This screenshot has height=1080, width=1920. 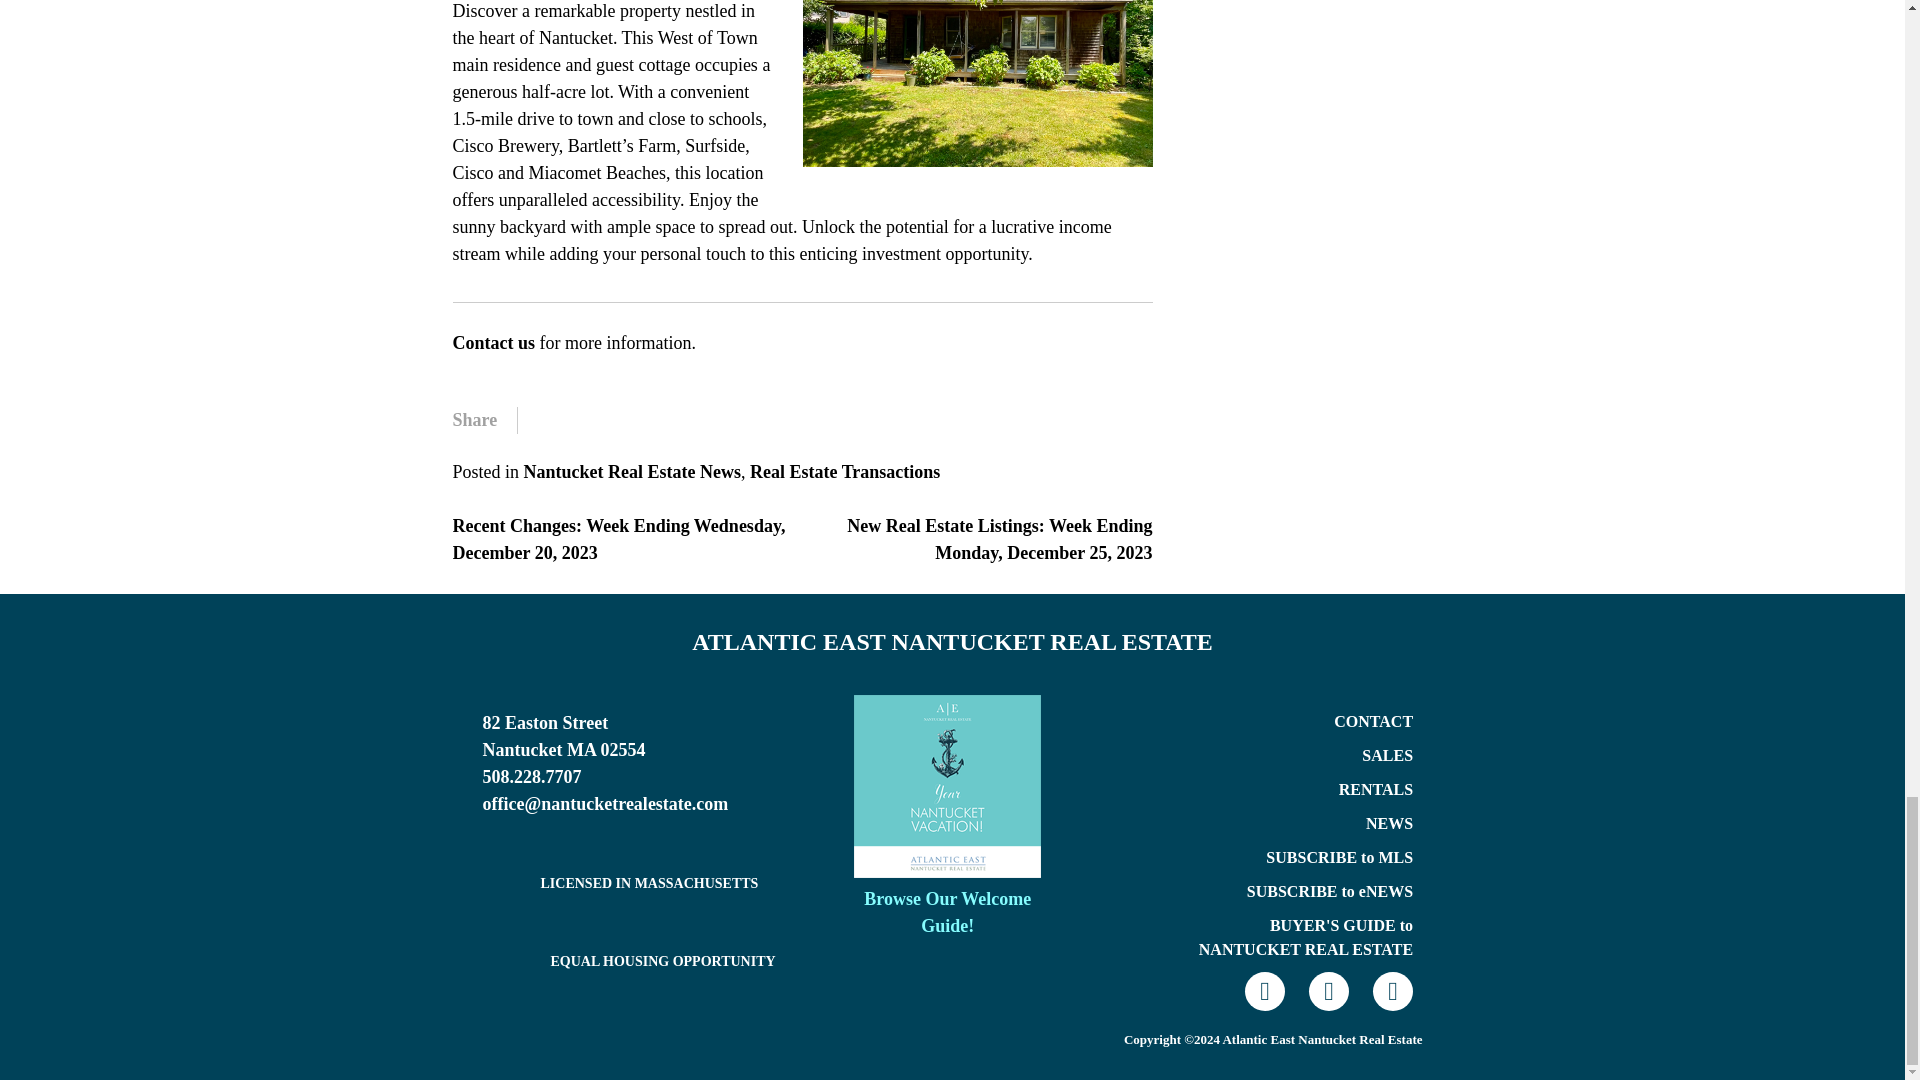 I want to click on NEWS, so click(x=1389, y=823).